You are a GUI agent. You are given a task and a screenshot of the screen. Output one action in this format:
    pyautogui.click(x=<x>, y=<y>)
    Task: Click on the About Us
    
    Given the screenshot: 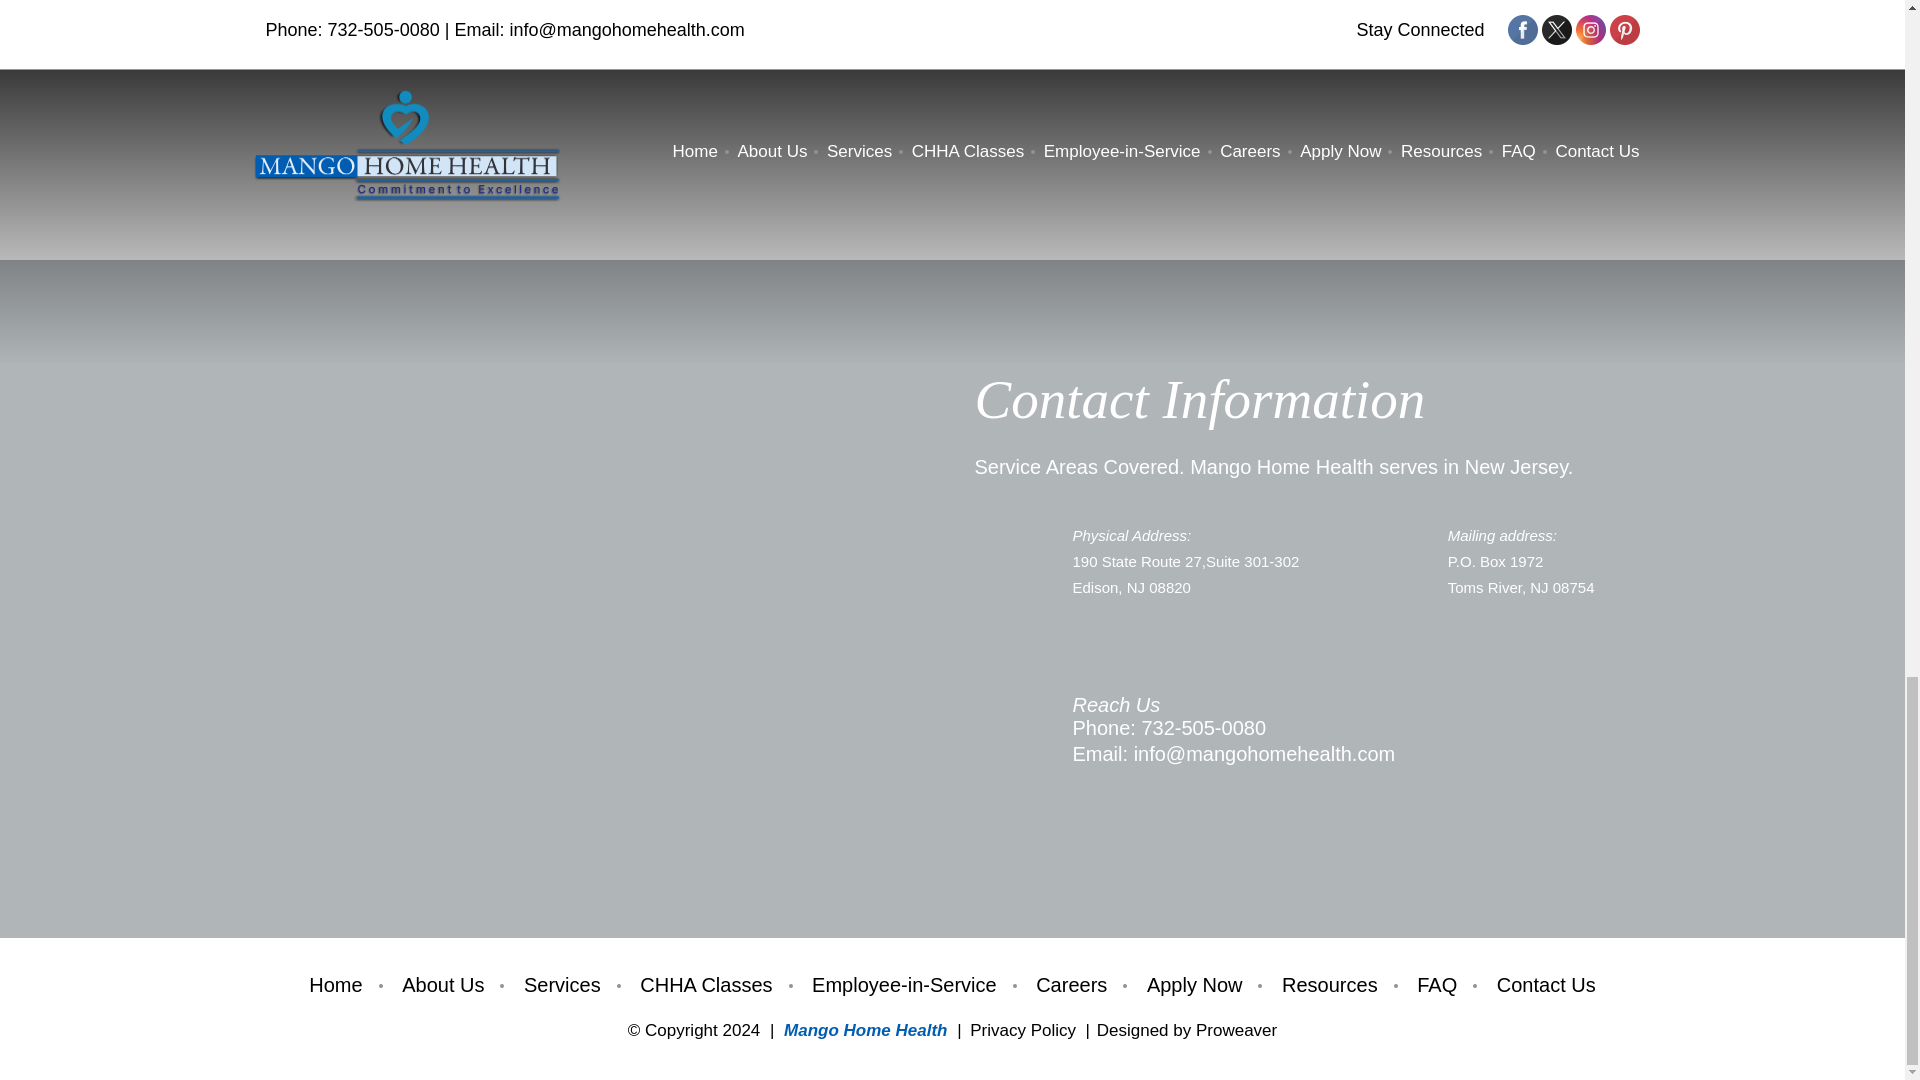 What is the action you would take?
    pyautogui.click(x=443, y=985)
    